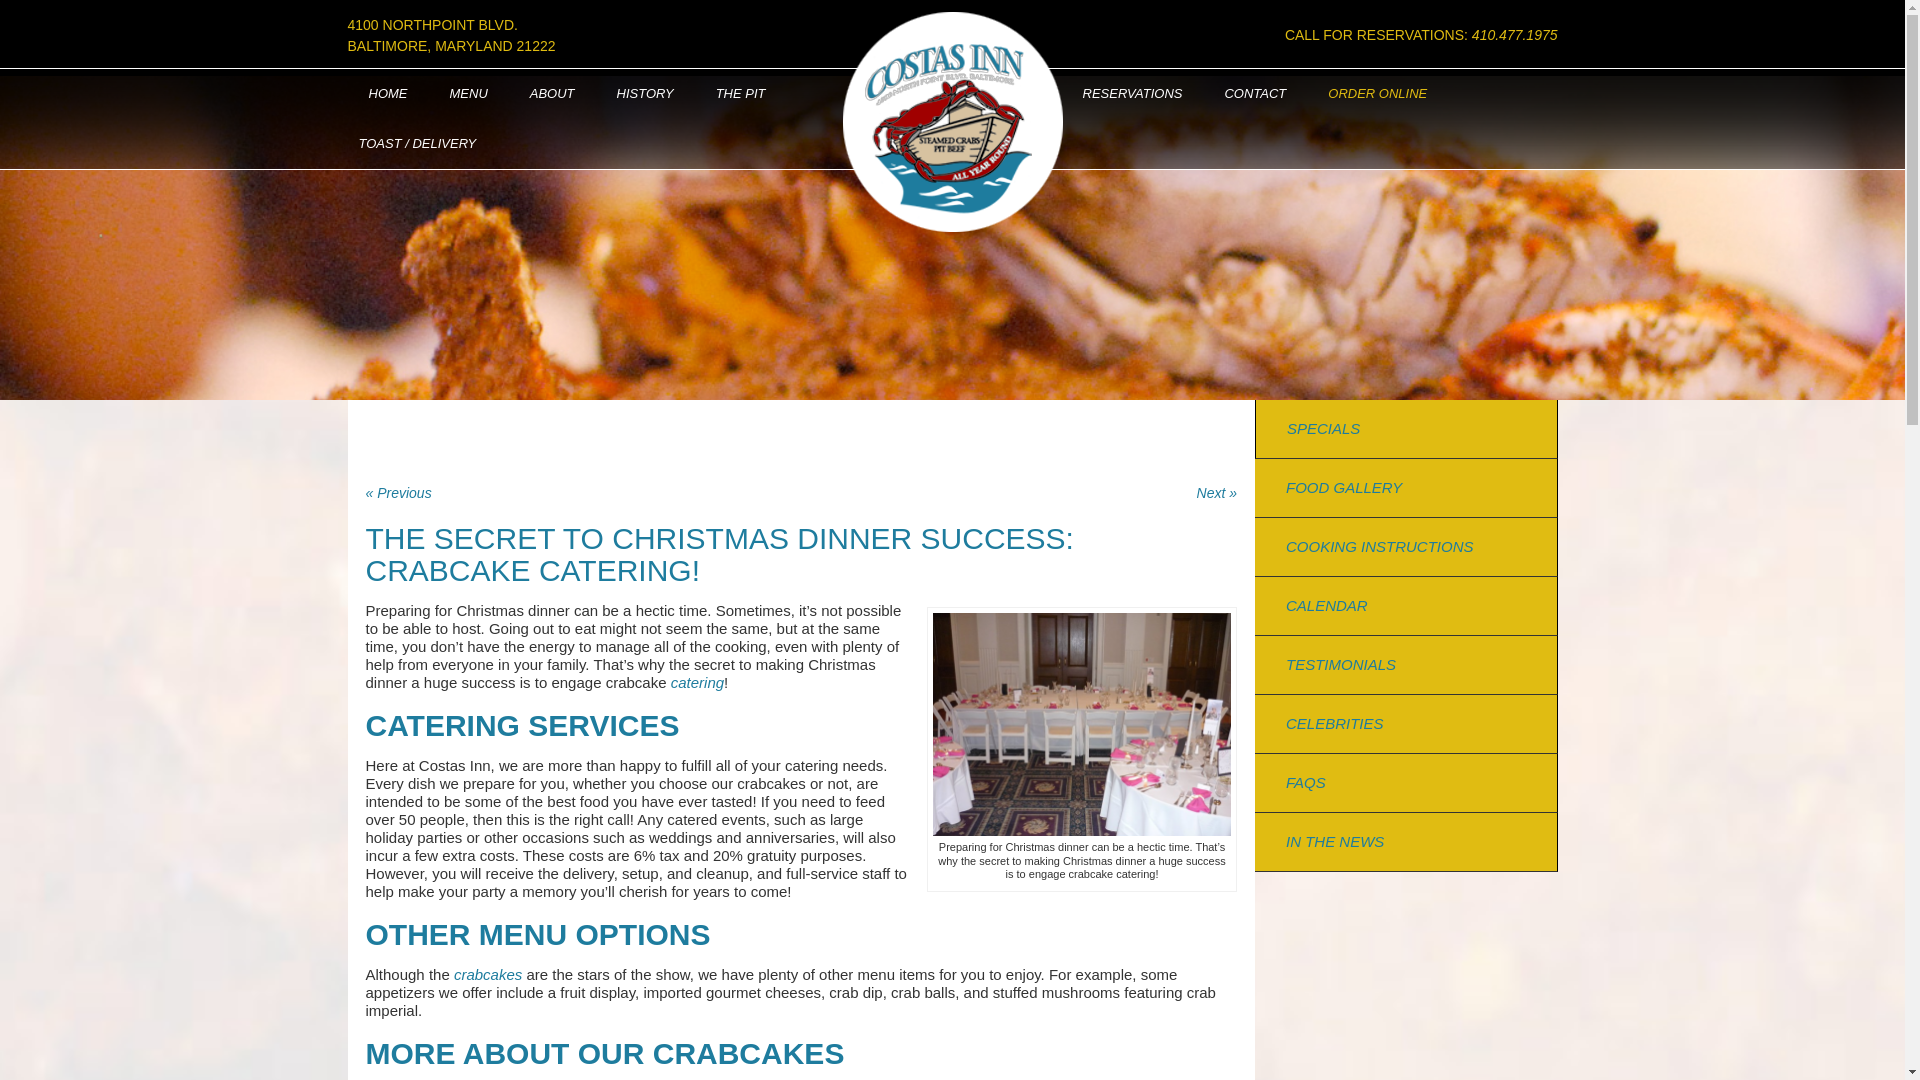  I want to click on 410.477.1975, so click(1514, 35).